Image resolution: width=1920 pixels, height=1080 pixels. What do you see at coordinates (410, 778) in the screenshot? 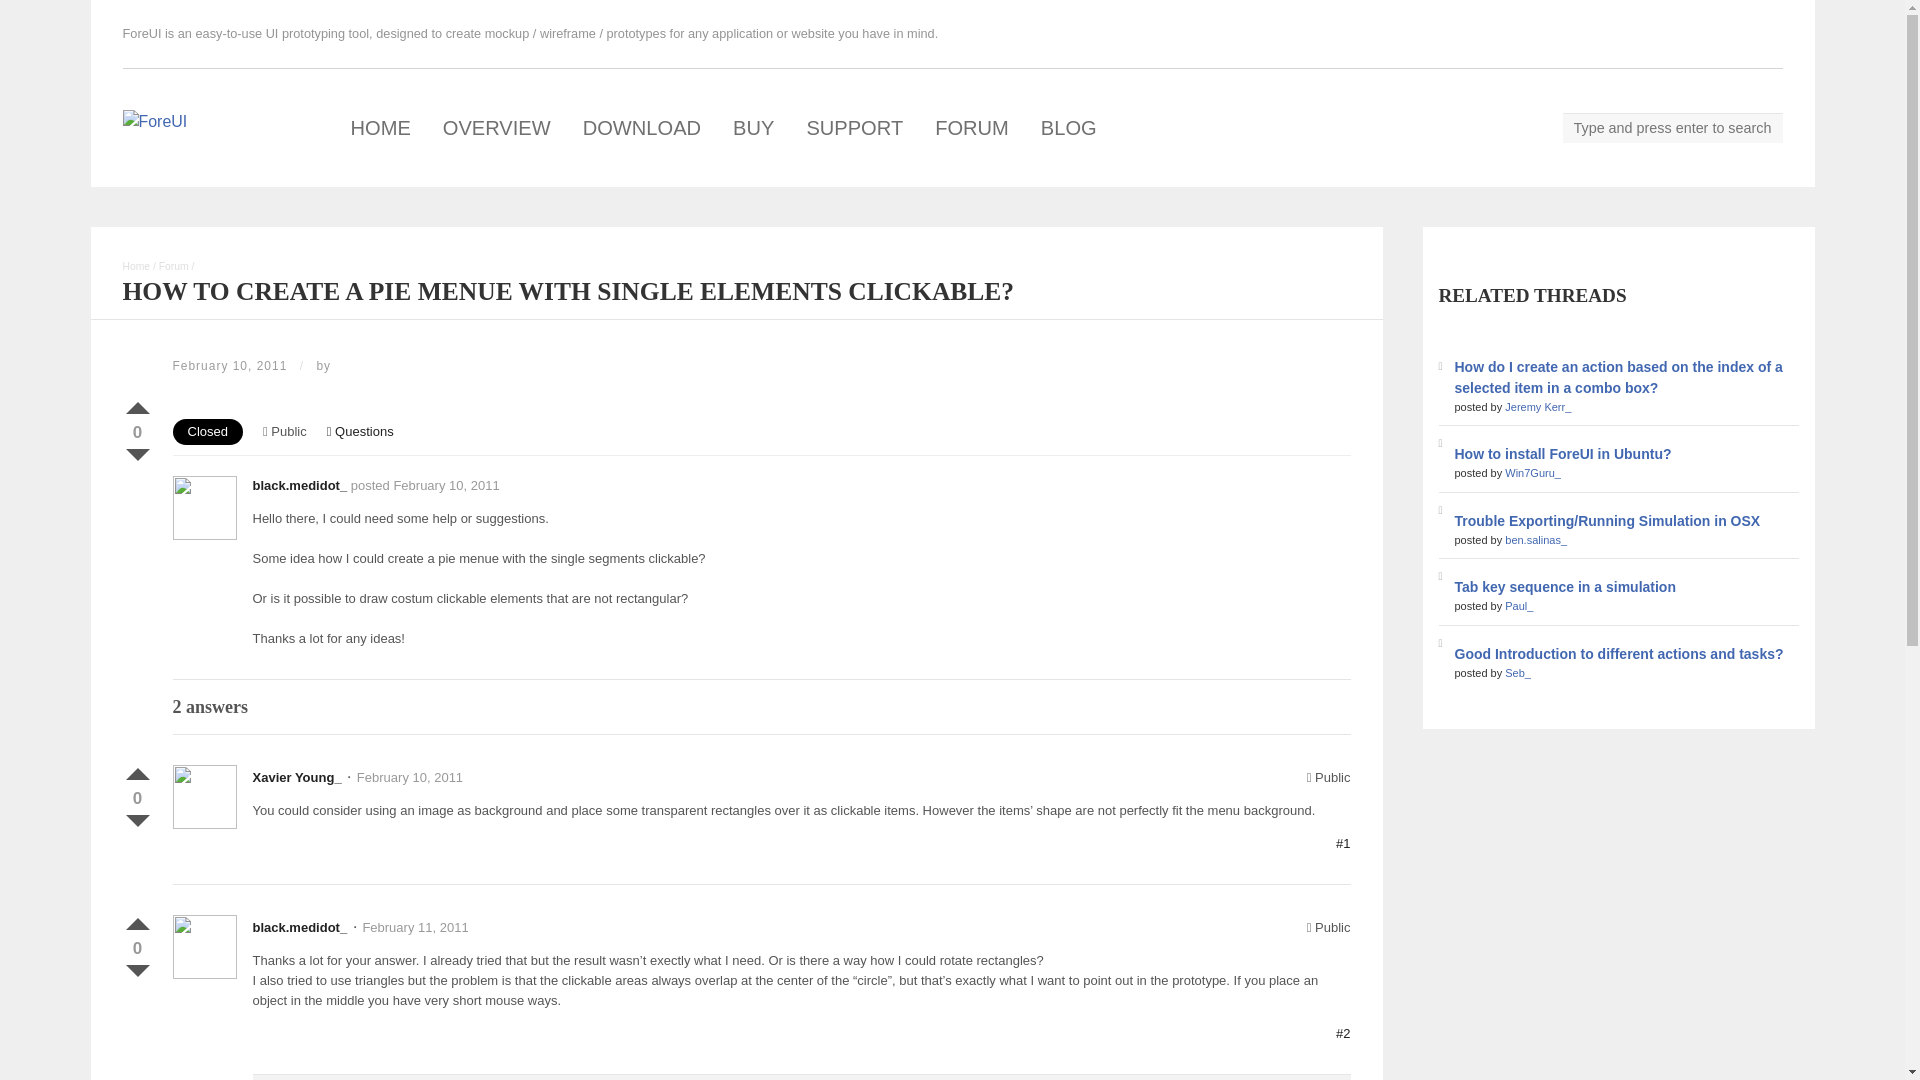
I see `February 10, 2011` at bounding box center [410, 778].